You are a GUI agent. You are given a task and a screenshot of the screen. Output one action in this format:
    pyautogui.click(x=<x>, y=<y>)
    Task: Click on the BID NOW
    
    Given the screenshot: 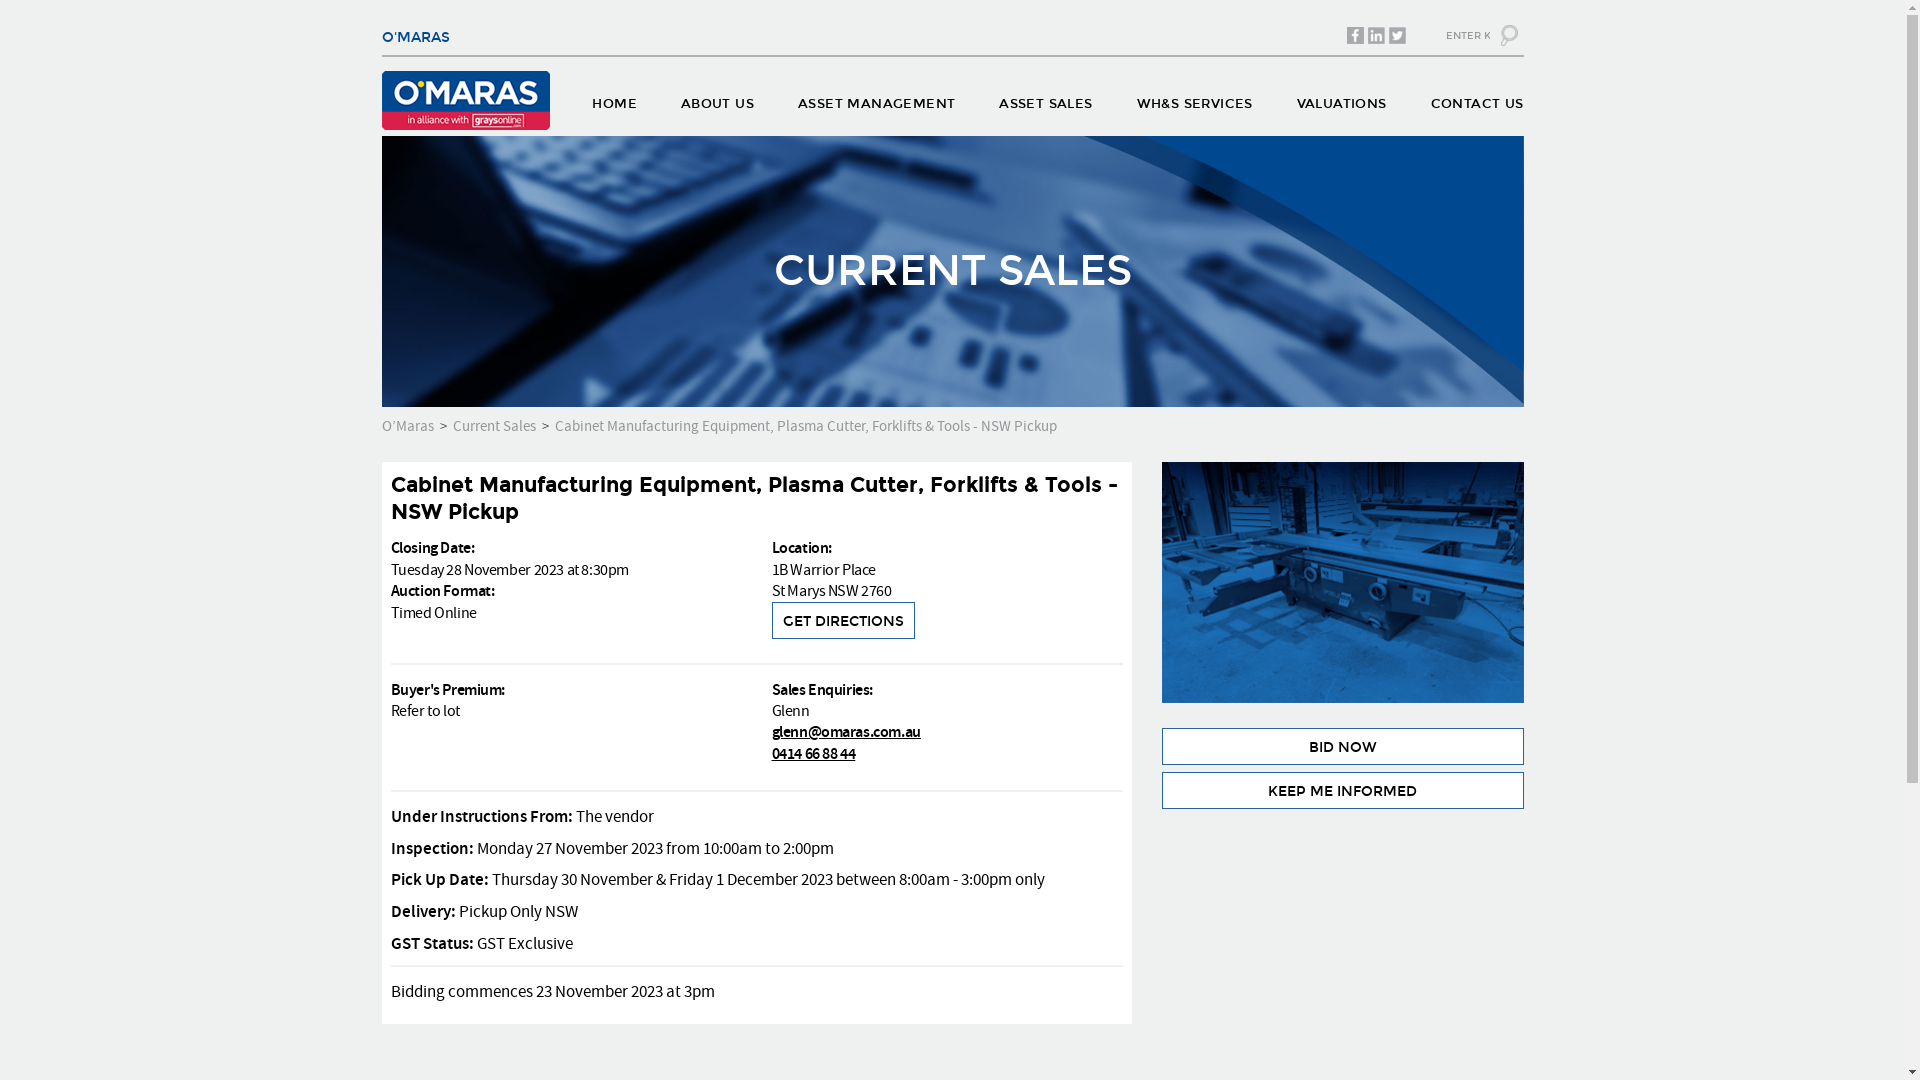 What is the action you would take?
    pyautogui.click(x=1343, y=746)
    